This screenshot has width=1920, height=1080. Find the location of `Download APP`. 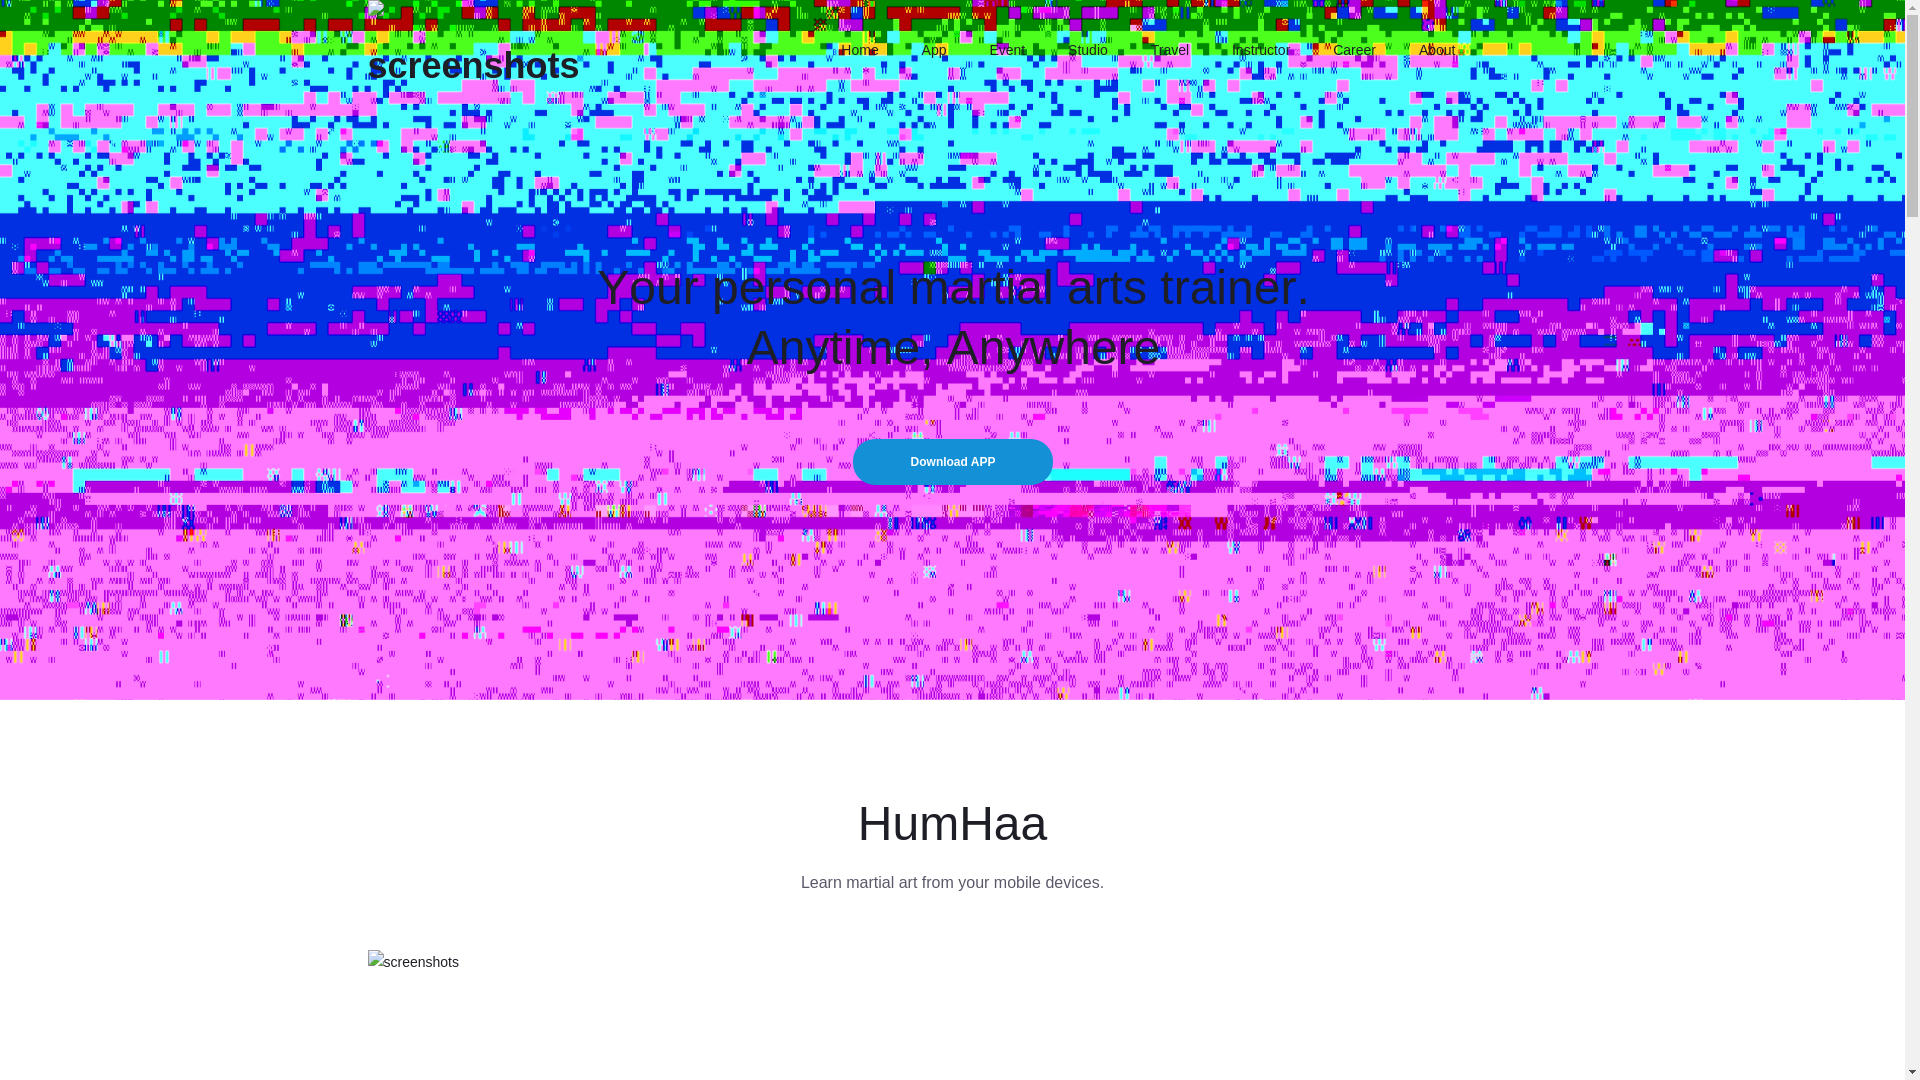

Download APP is located at coordinates (952, 461).